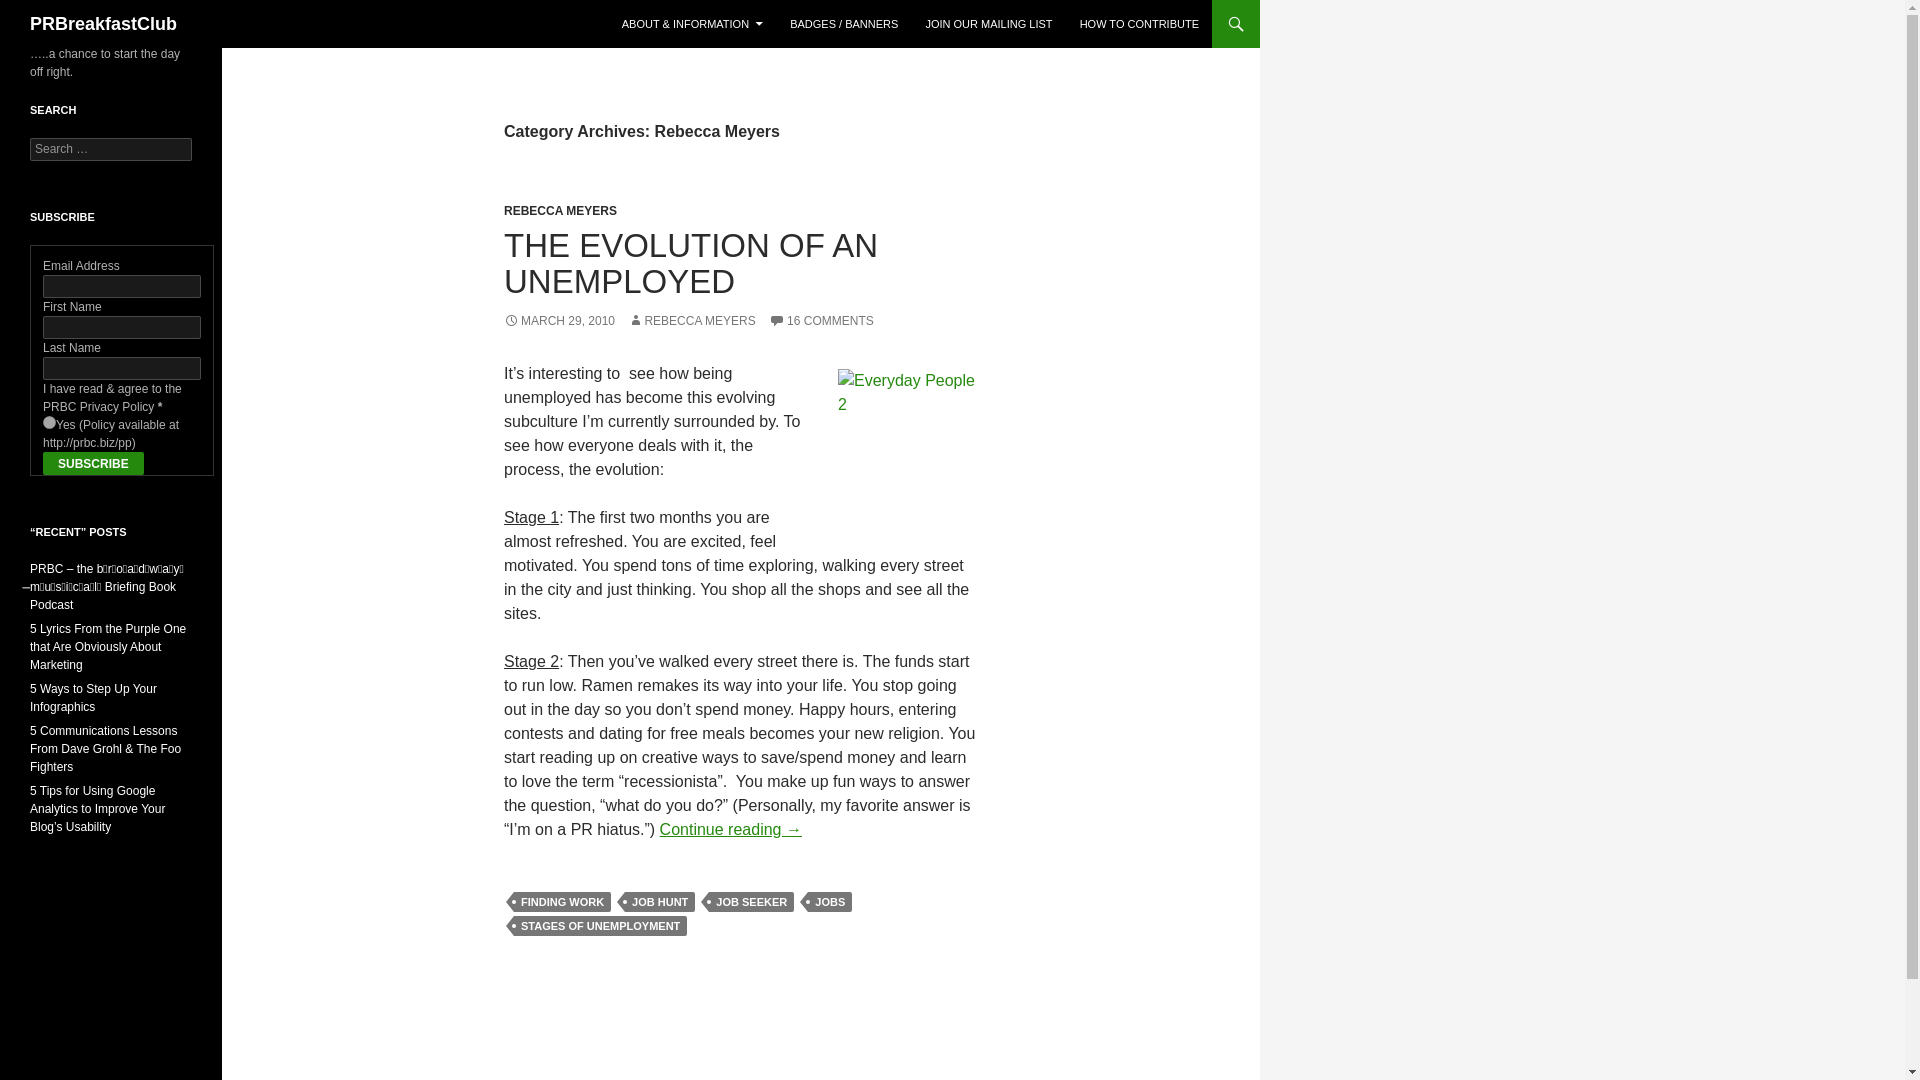 The height and width of the screenshot is (1080, 1920). What do you see at coordinates (103, 24) in the screenshot?
I see `PRBreakfastClub` at bounding box center [103, 24].